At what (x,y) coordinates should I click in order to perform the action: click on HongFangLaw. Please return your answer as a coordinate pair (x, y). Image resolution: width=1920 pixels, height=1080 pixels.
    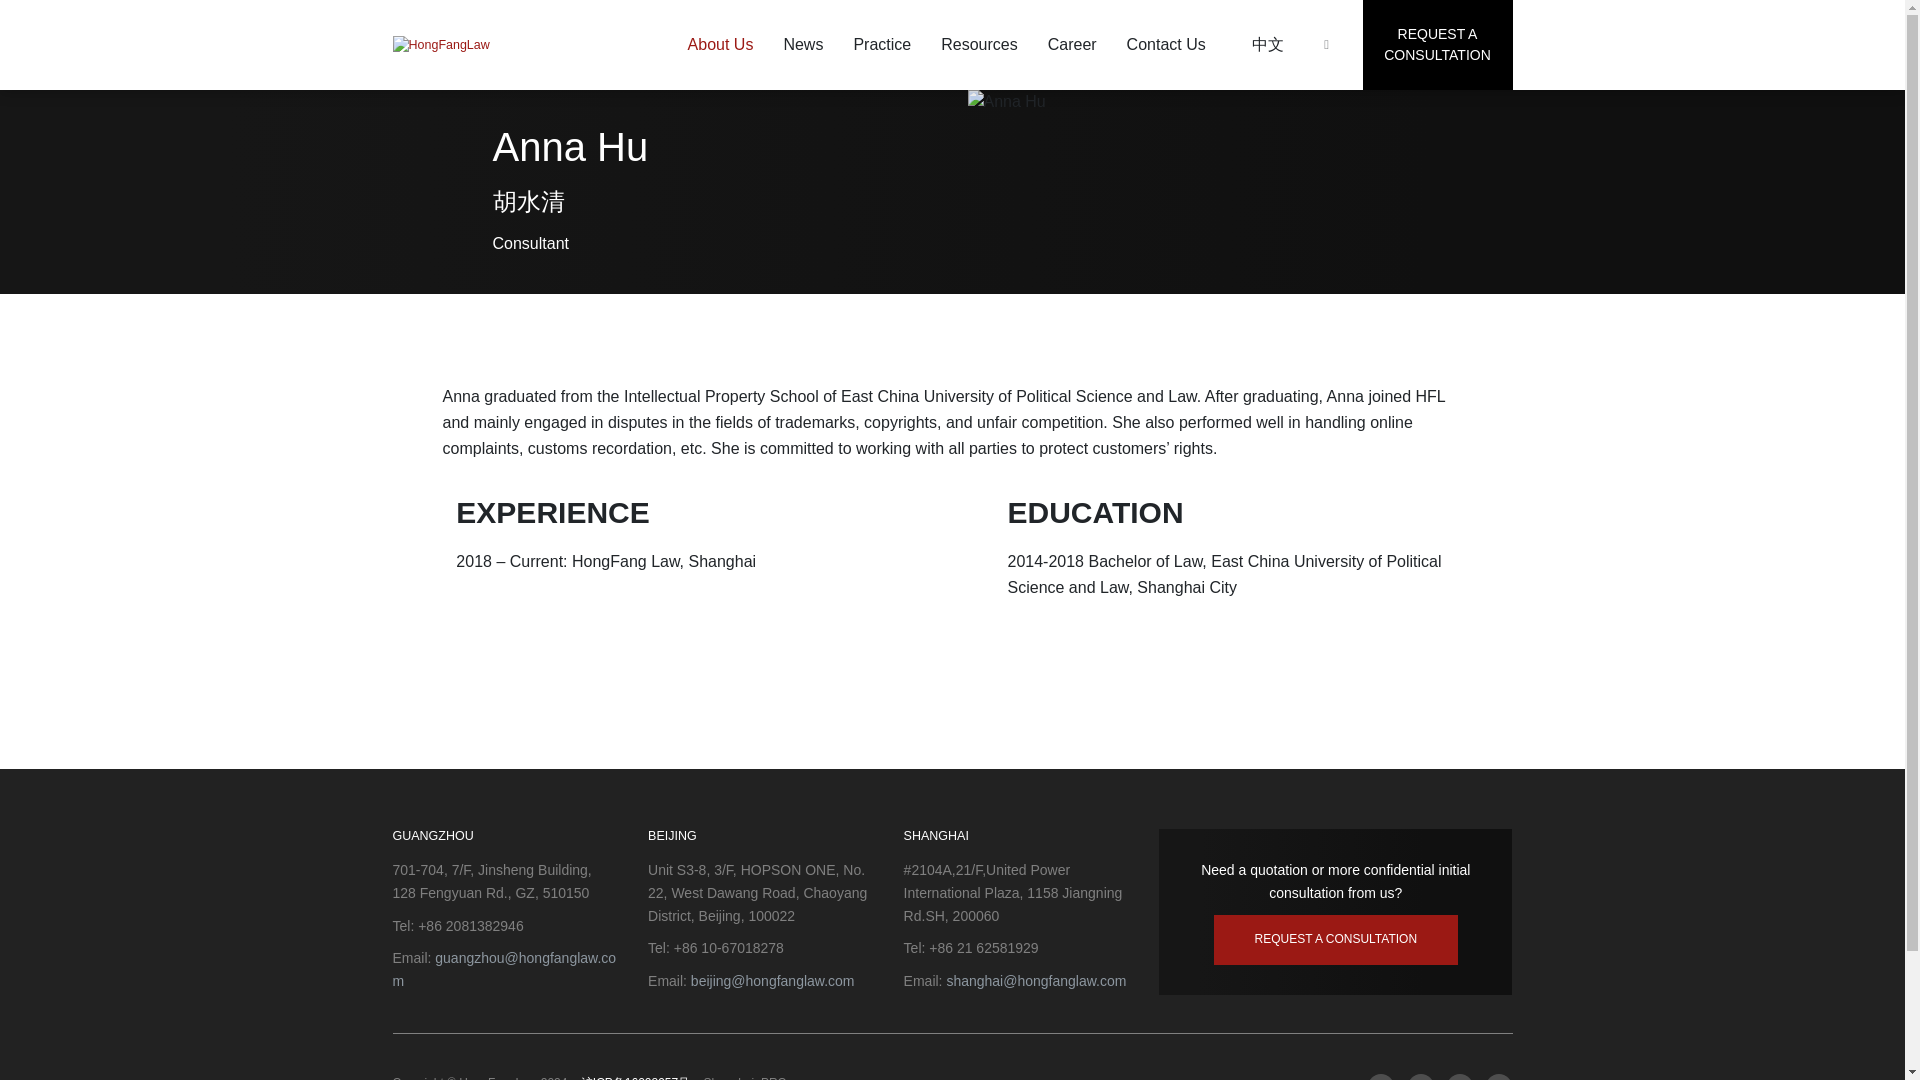
    Looking at the image, I should click on (440, 45).